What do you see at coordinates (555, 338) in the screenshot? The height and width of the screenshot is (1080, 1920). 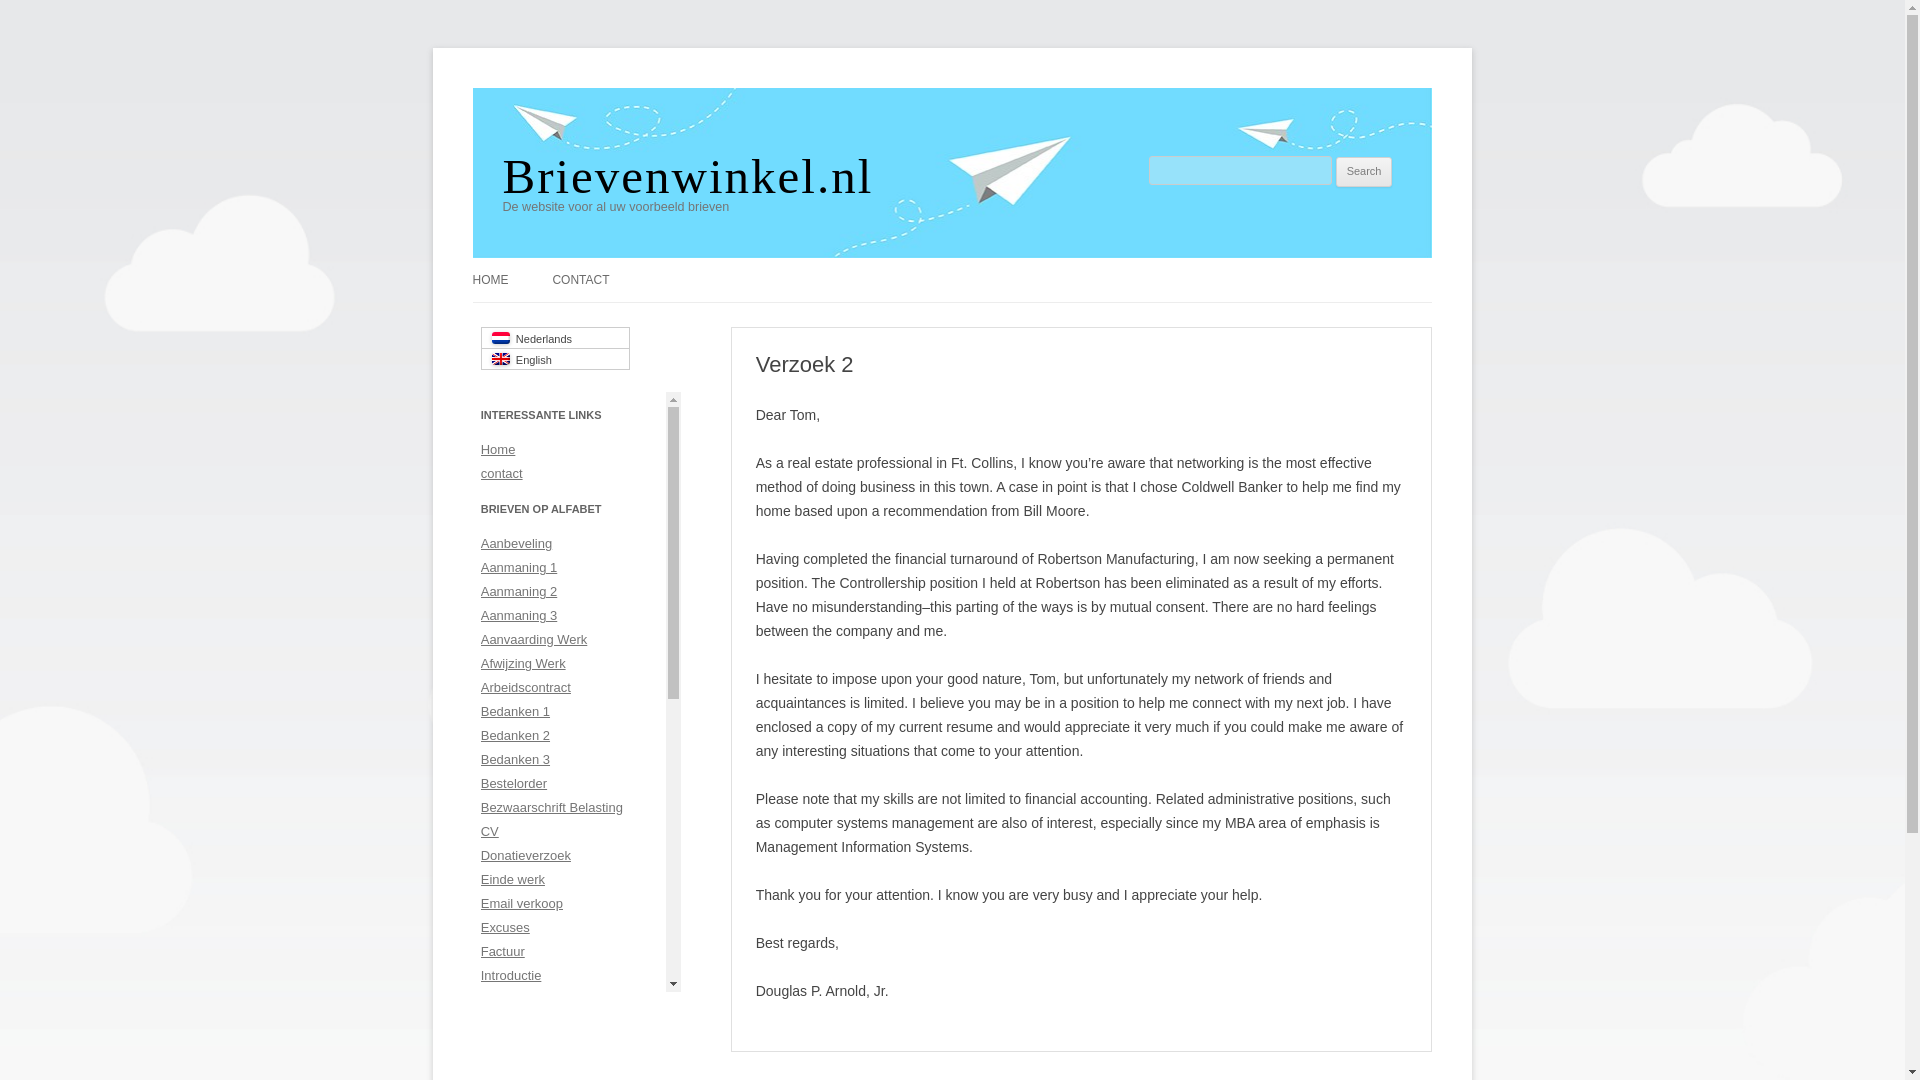 I see `  Nederlands` at bounding box center [555, 338].